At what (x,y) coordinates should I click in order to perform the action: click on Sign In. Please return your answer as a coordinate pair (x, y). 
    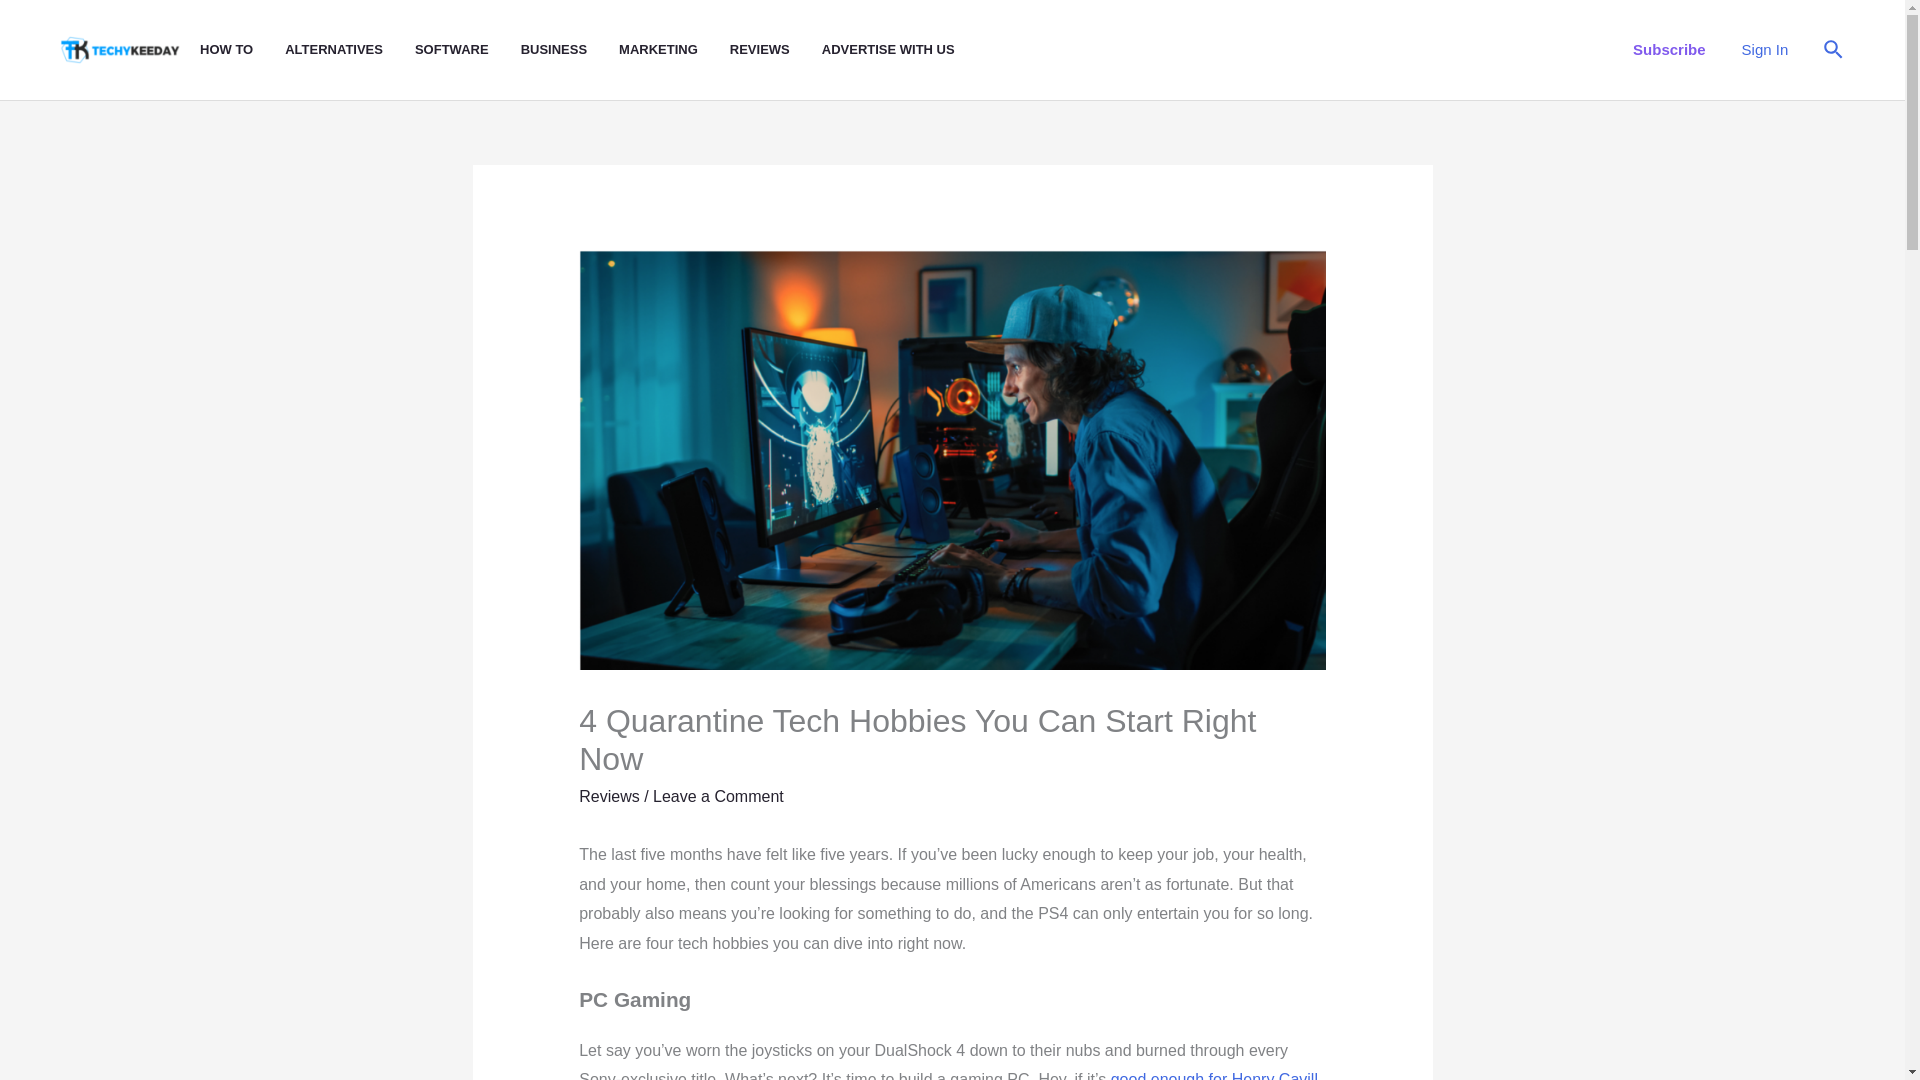
    Looking at the image, I should click on (1765, 49).